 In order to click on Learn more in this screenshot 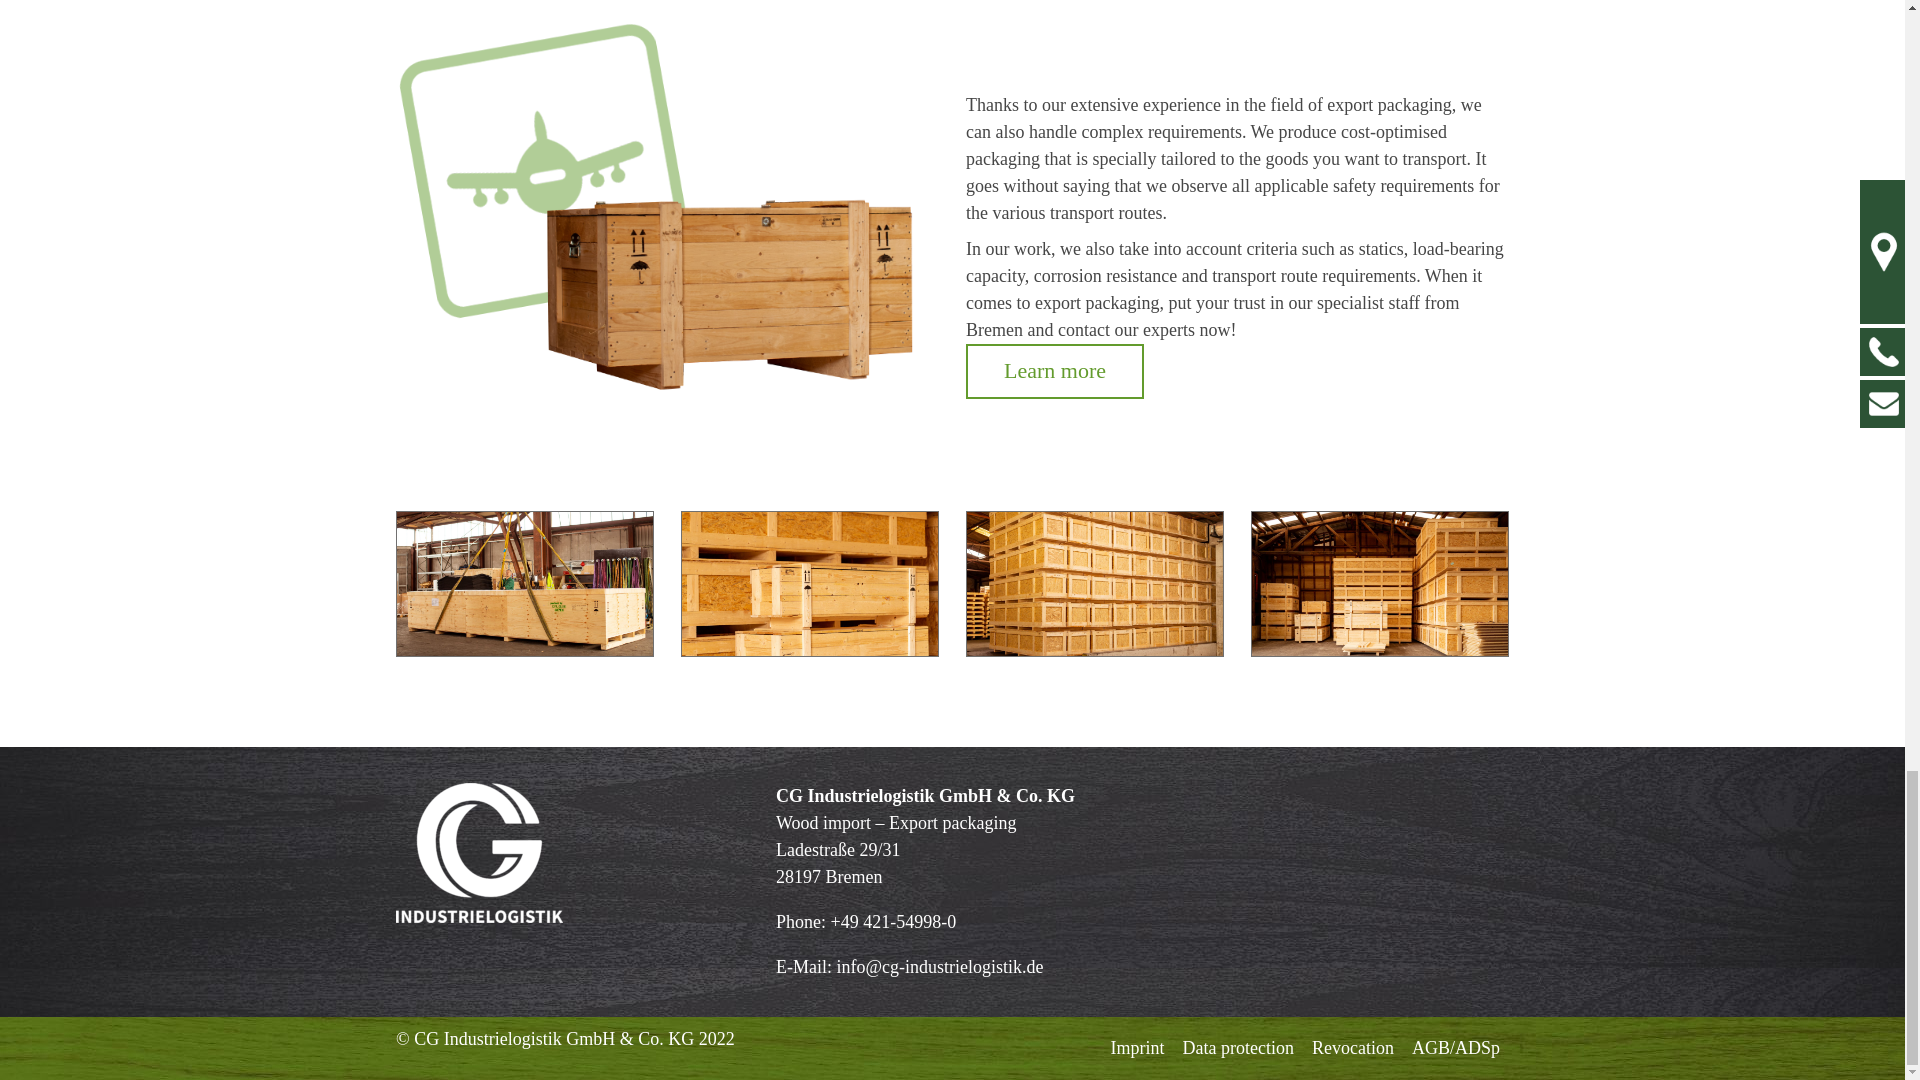, I will do `click(1054, 371)`.